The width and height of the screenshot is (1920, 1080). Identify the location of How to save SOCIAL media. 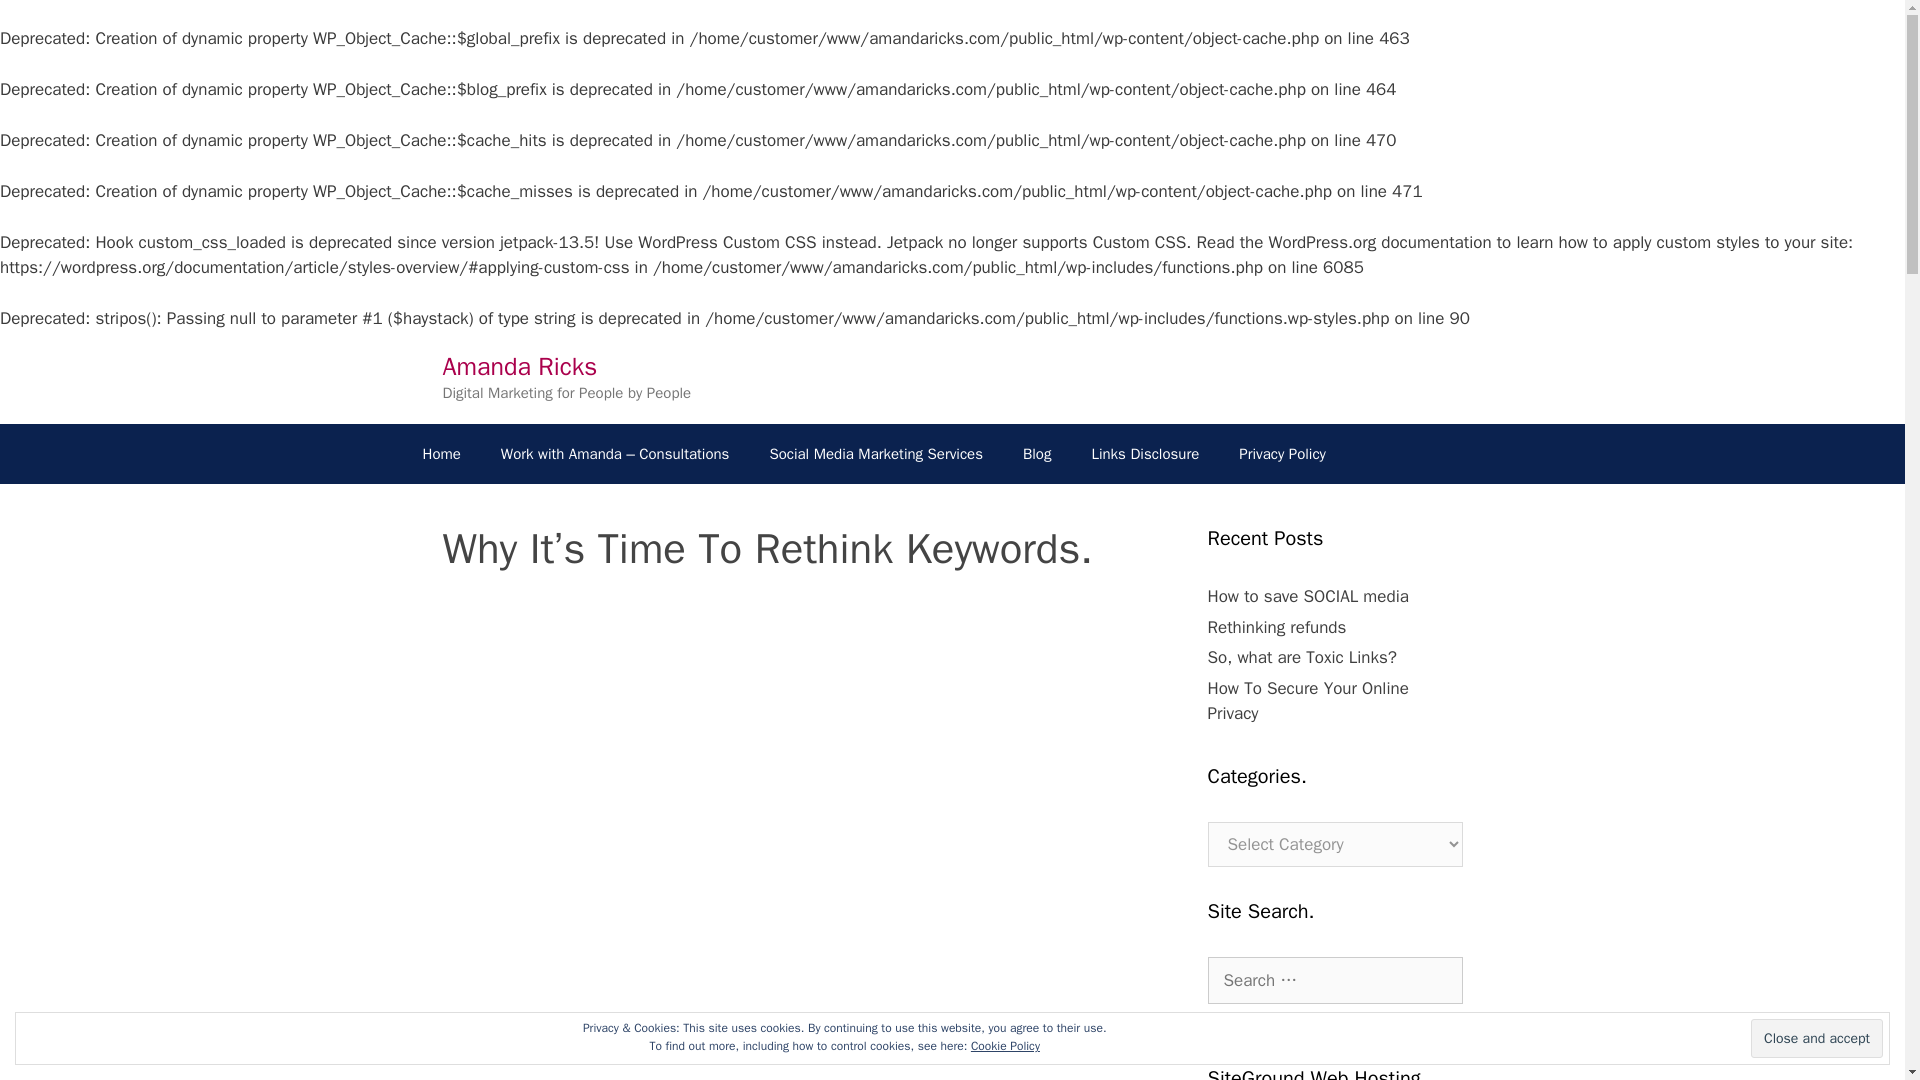
(1308, 596).